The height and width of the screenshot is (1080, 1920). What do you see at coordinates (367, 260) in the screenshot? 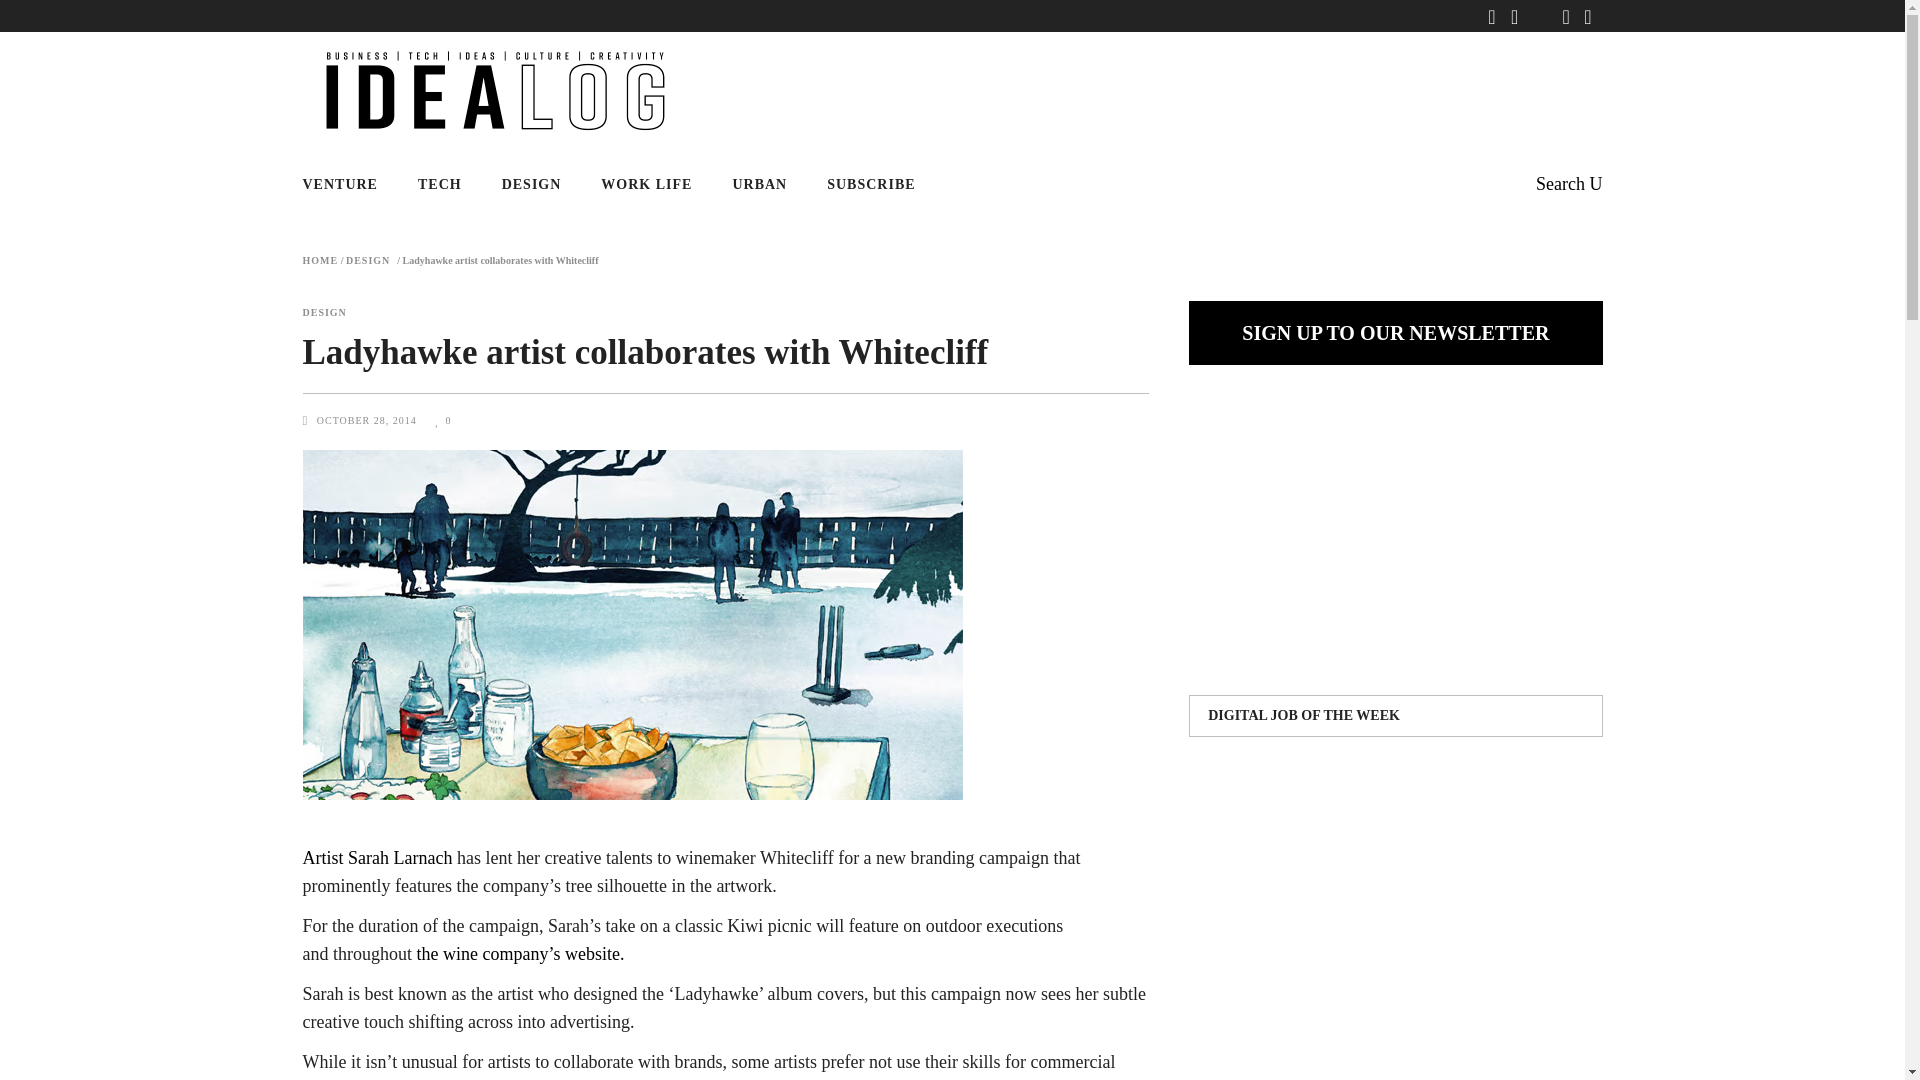
I see `DESIGN` at bounding box center [367, 260].